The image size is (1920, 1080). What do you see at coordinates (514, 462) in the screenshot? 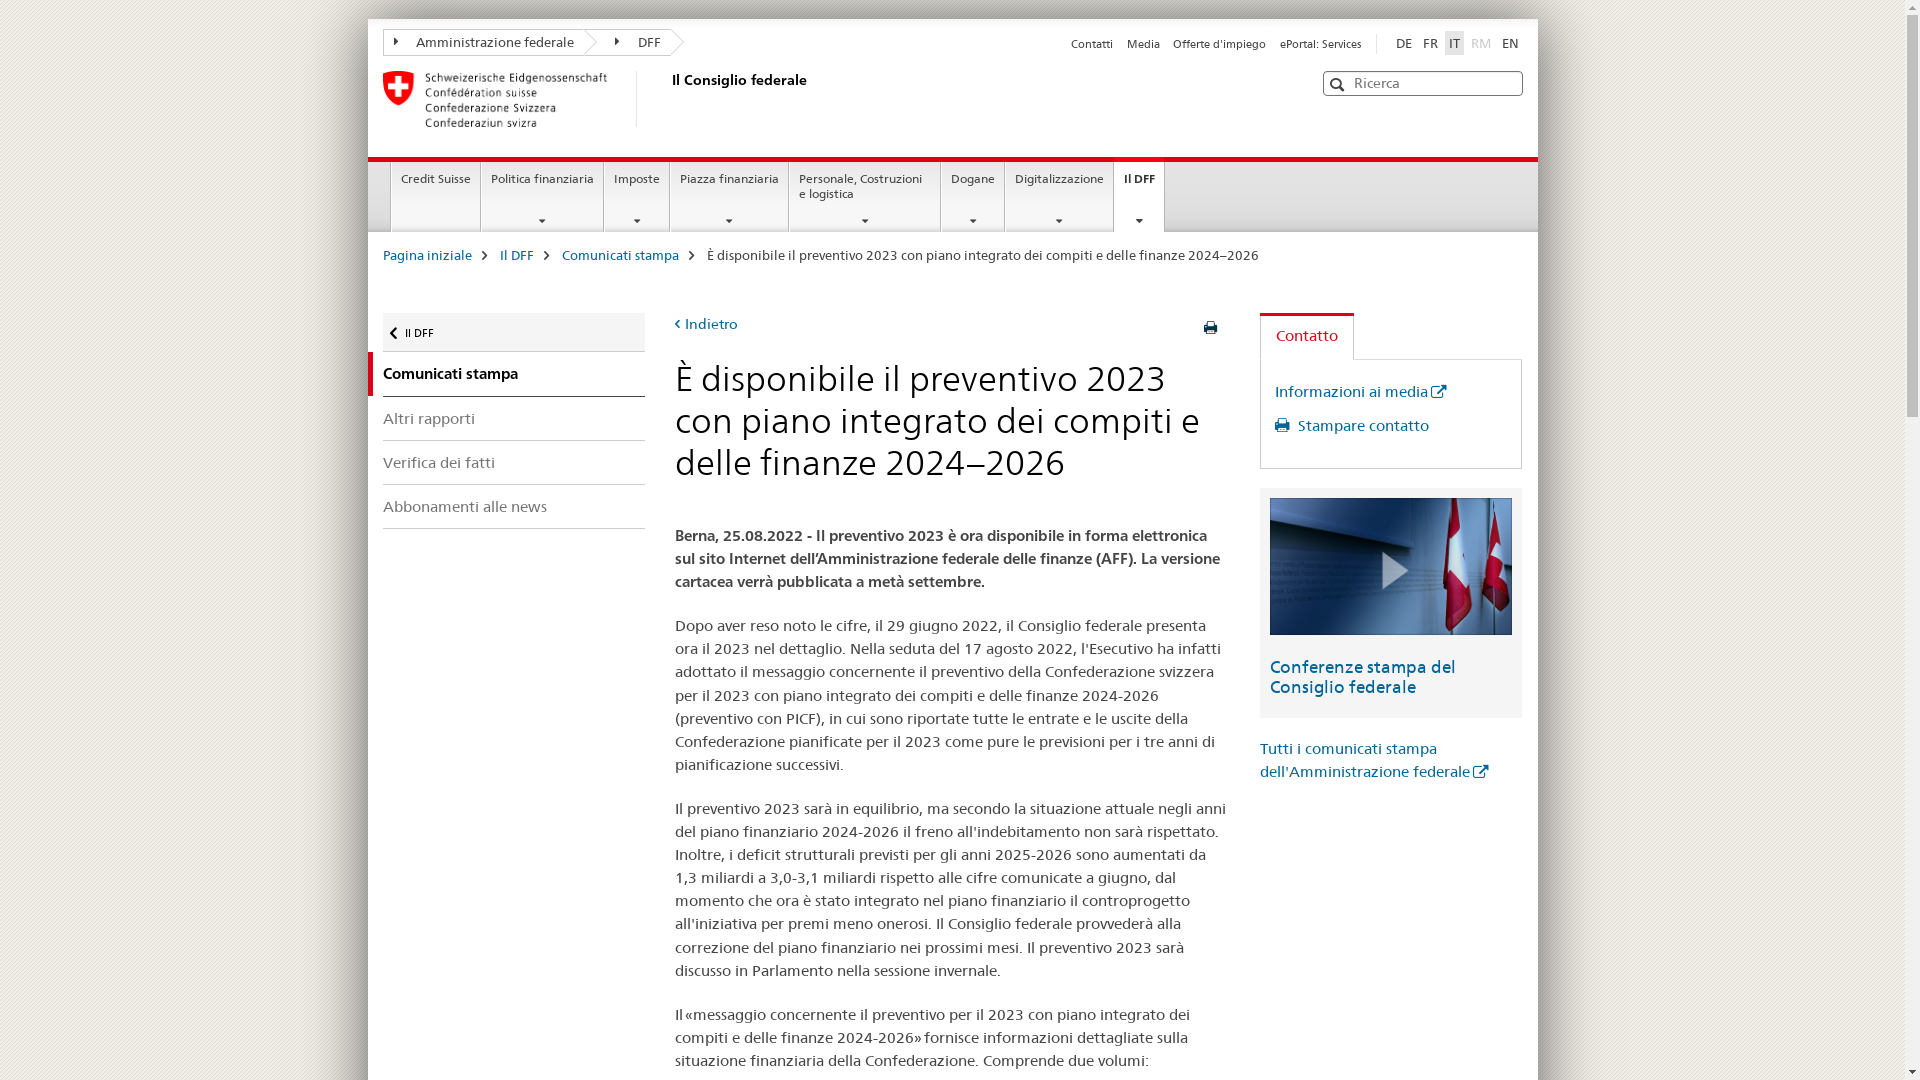
I see `Verifica dei fatti` at bounding box center [514, 462].